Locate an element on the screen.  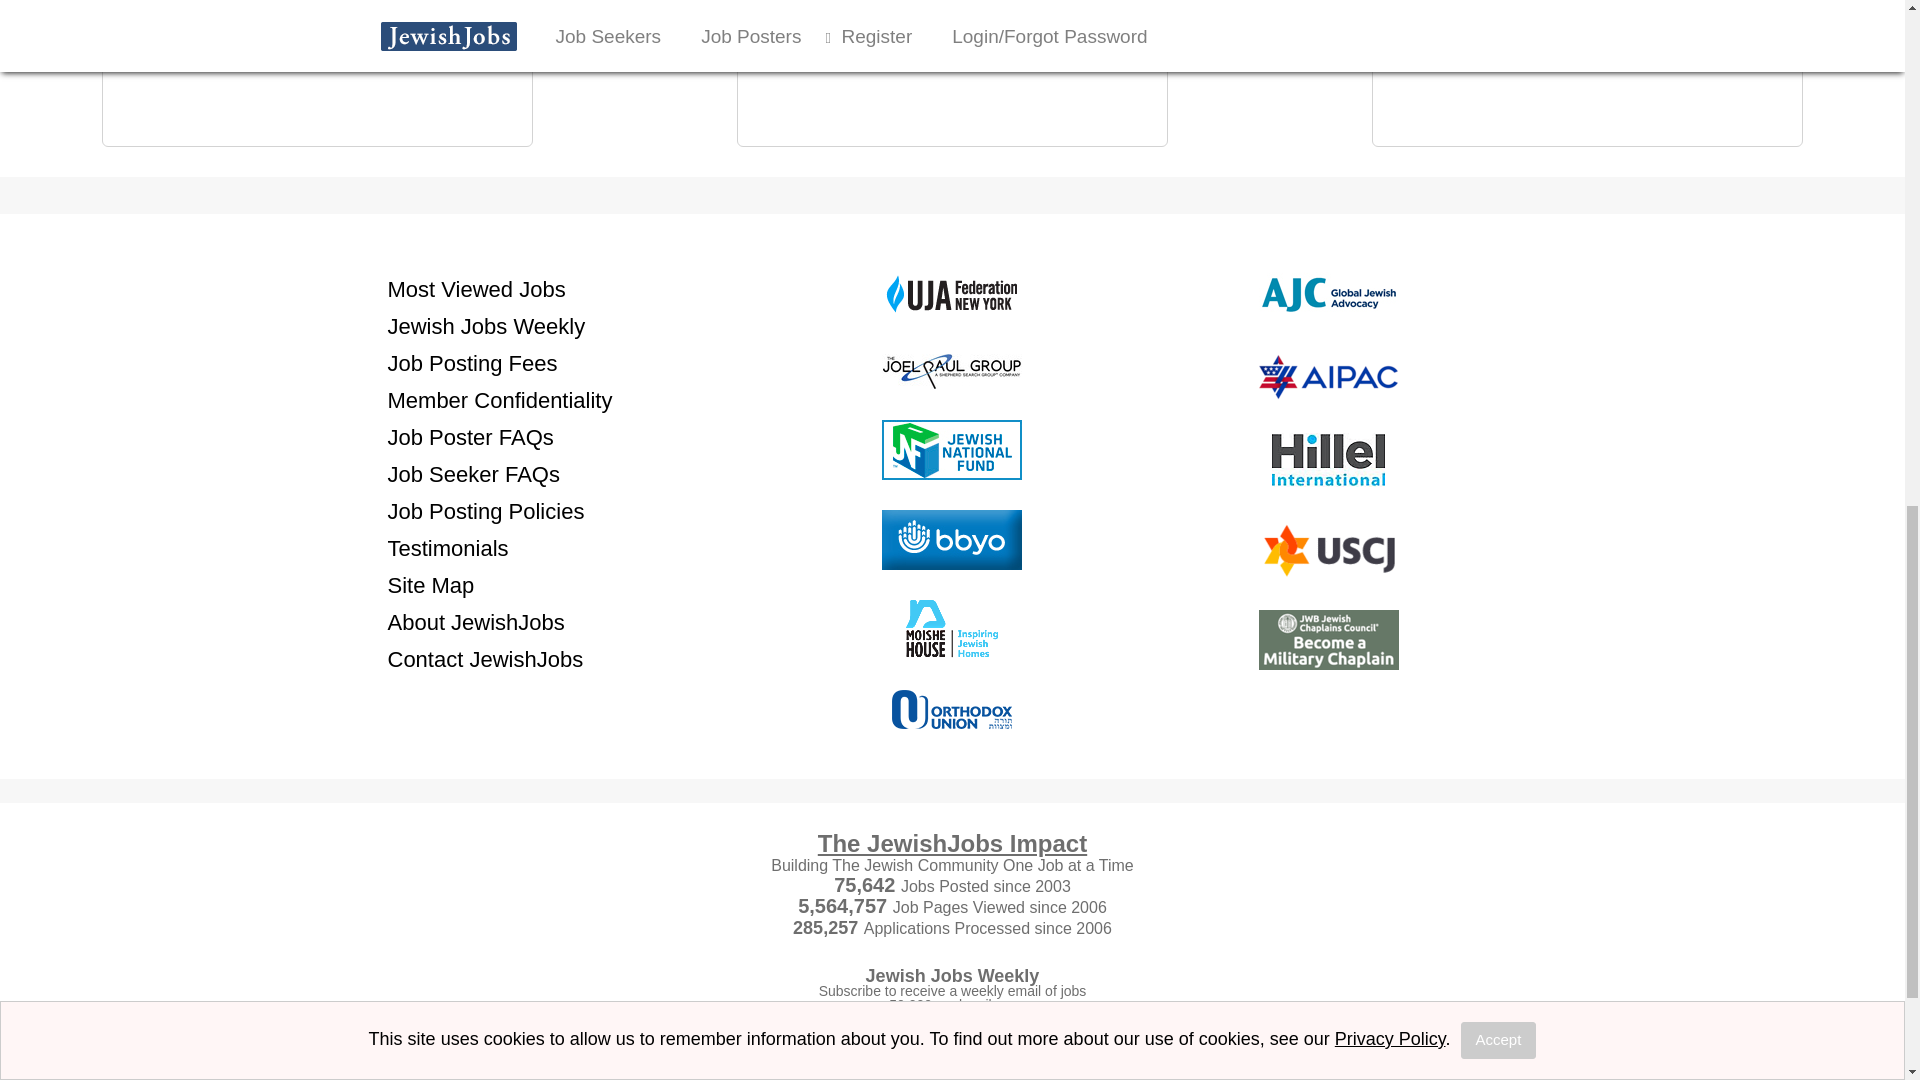
Job Poster FAQs is located at coordinates (470, 436).